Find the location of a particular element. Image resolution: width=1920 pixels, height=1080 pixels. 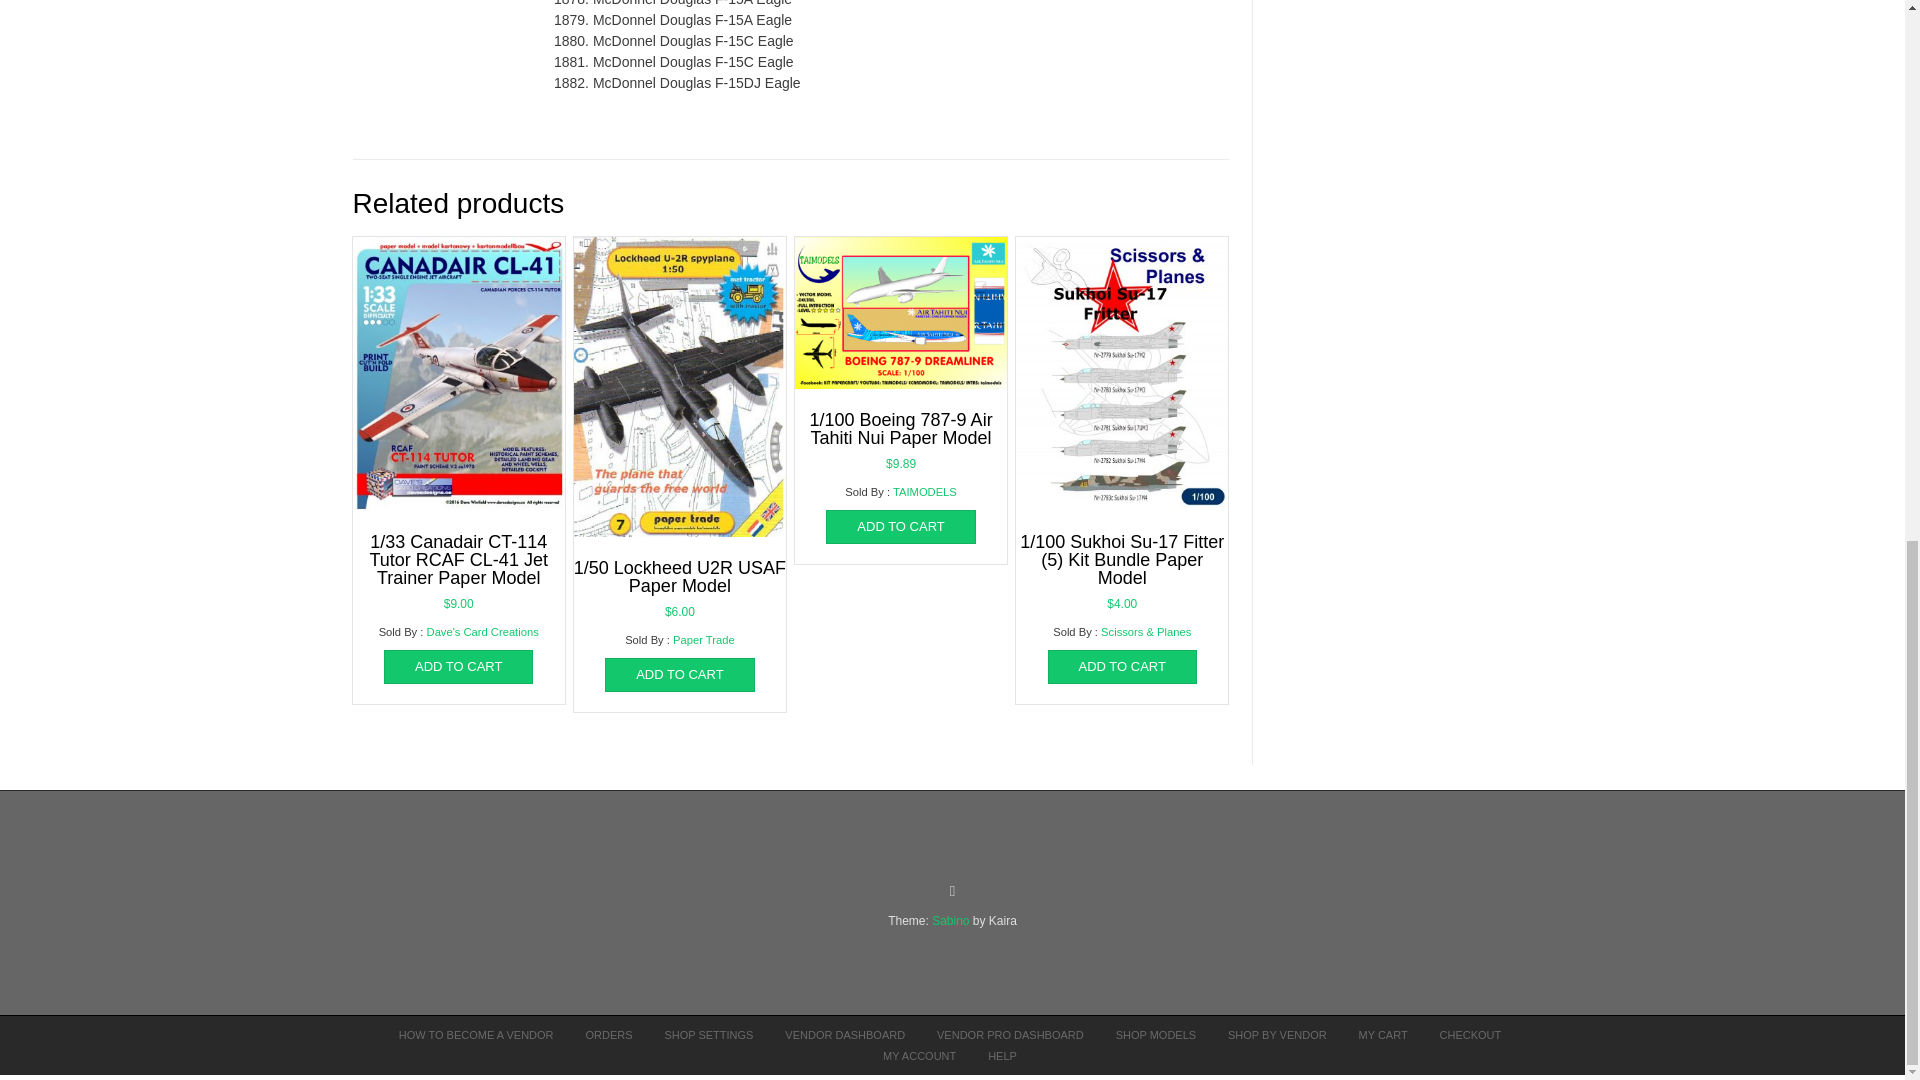

Dave's Card Creations is located at coordinates (482, 632).